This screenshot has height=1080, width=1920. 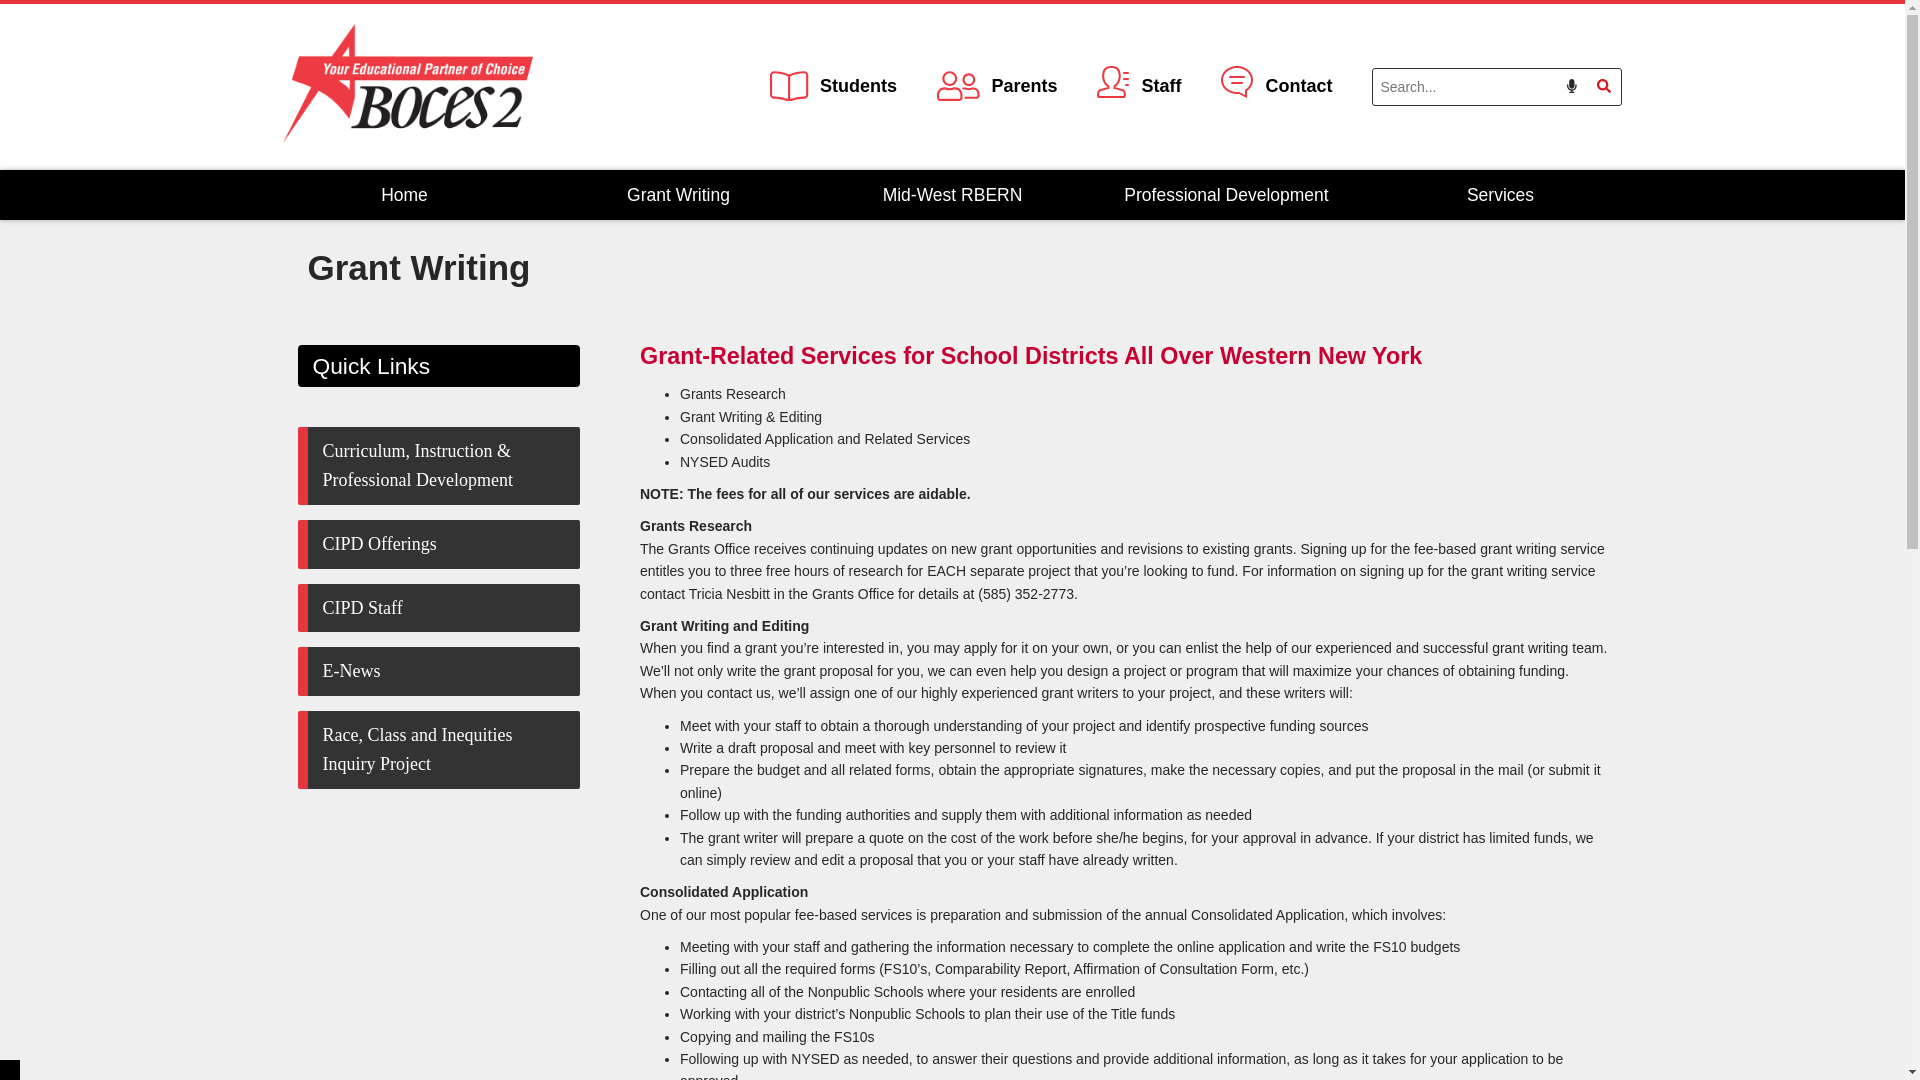 What do you see at coordinates (1138, 87) in the screenshot?
I see `Staff` at bounding box center [1138, 87].